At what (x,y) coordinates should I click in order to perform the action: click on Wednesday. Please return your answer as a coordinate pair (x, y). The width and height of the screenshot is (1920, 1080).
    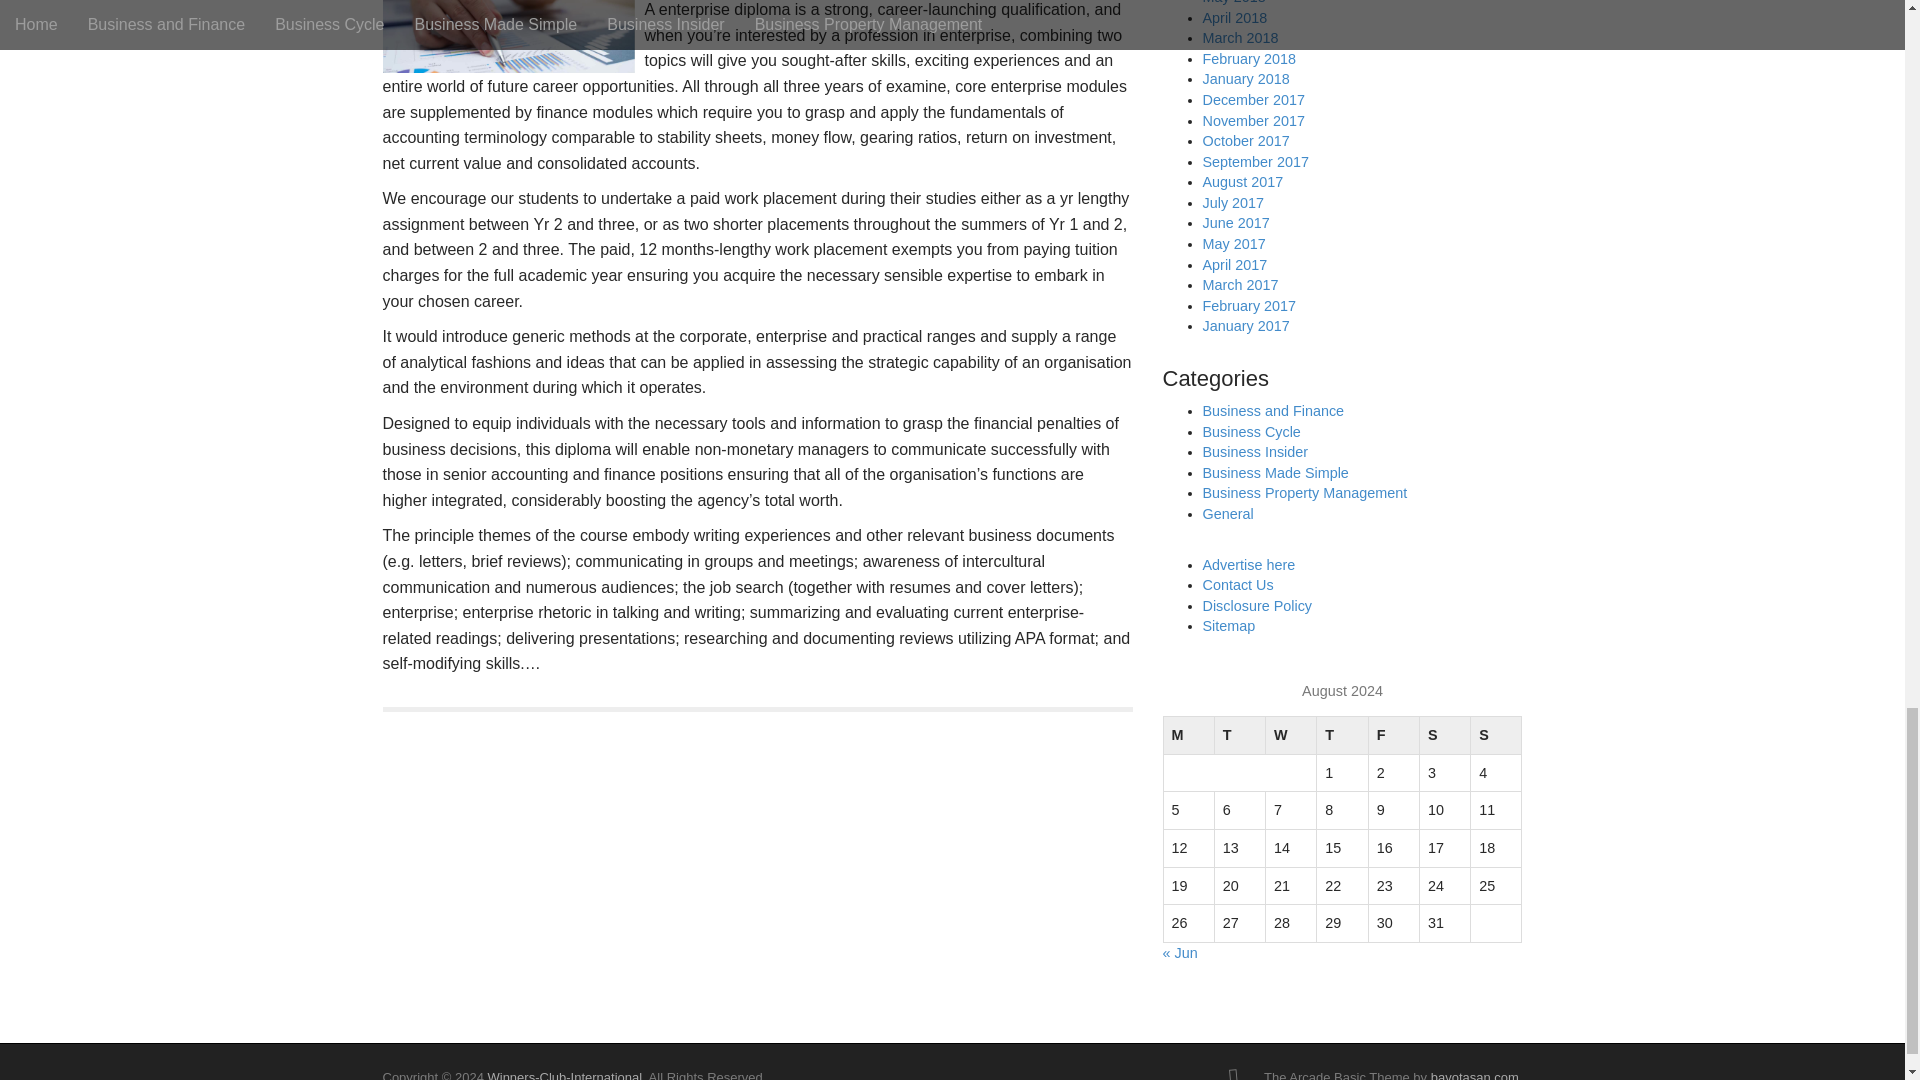
    Looking at the image, I should click on (1291, 736).